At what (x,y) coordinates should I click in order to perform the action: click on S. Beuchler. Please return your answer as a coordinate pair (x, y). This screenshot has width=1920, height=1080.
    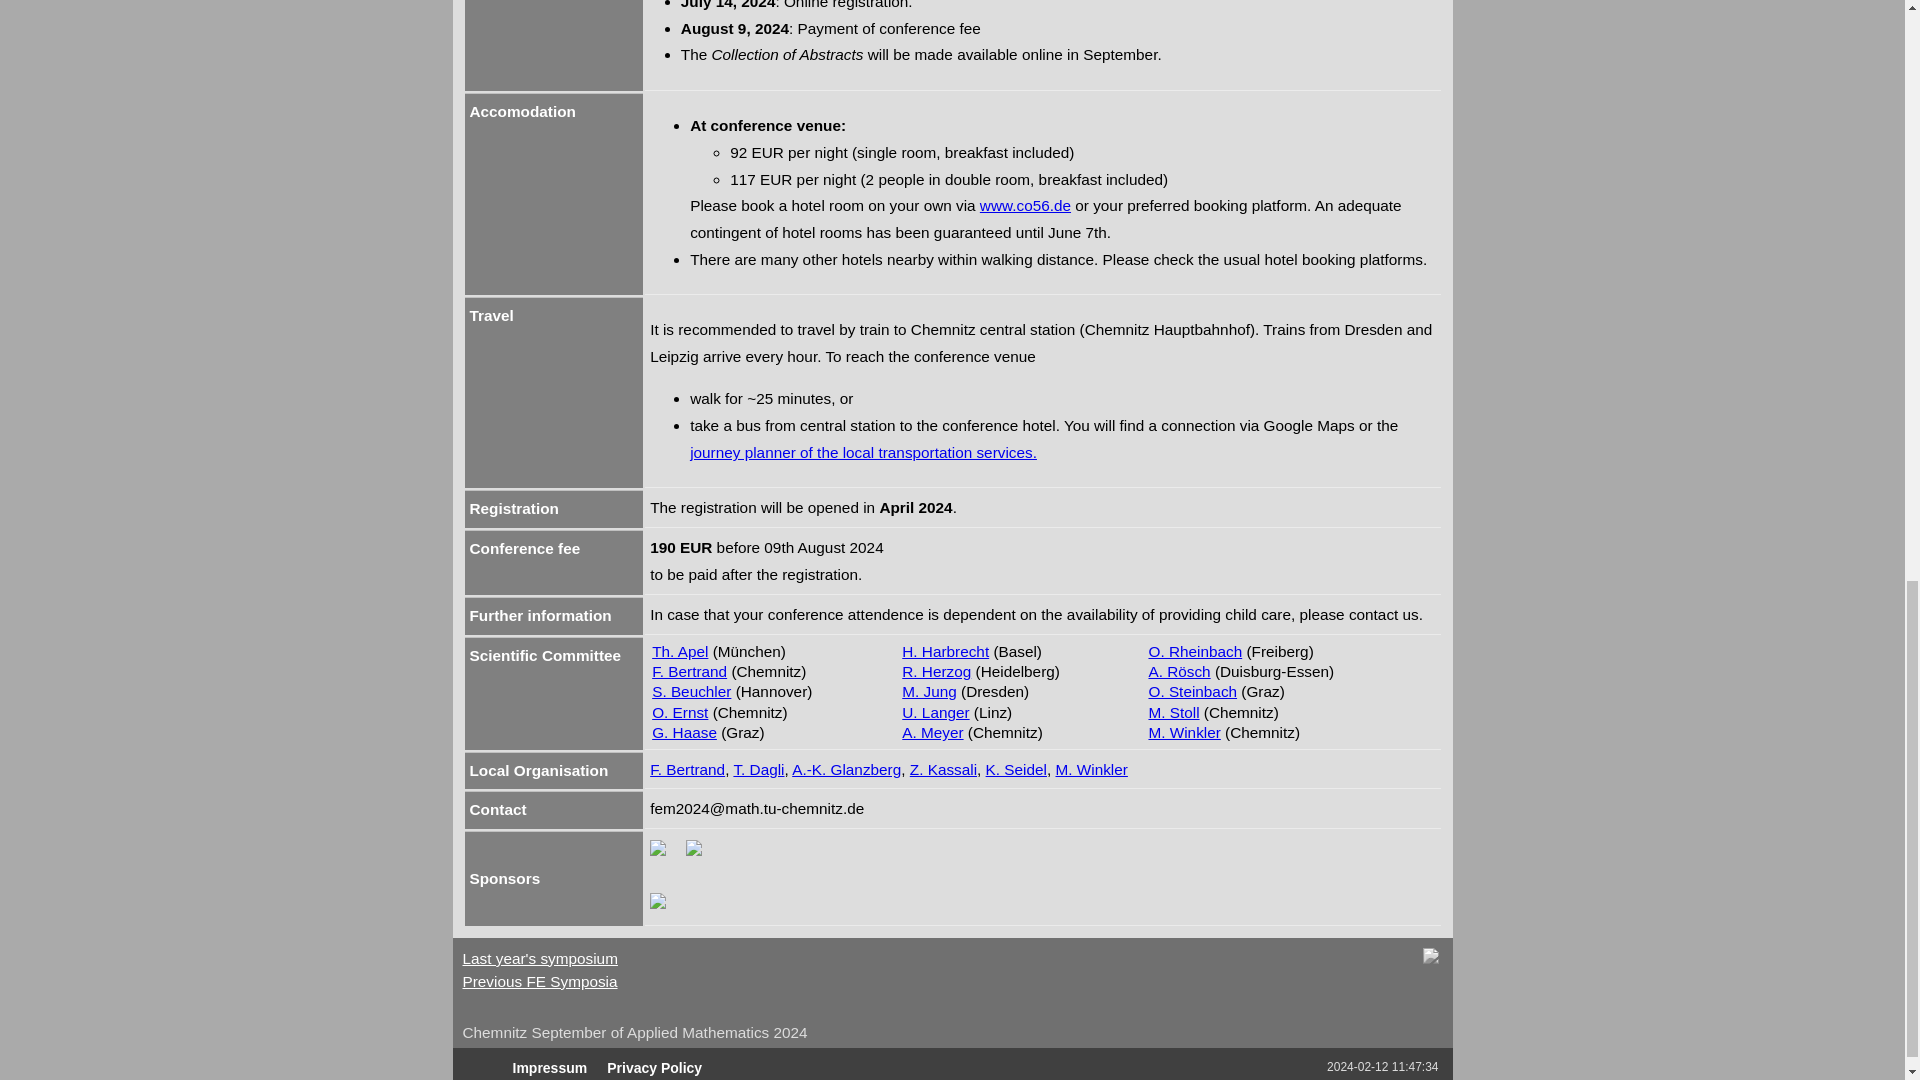
    Looking at the image, I should click on (692, 690).